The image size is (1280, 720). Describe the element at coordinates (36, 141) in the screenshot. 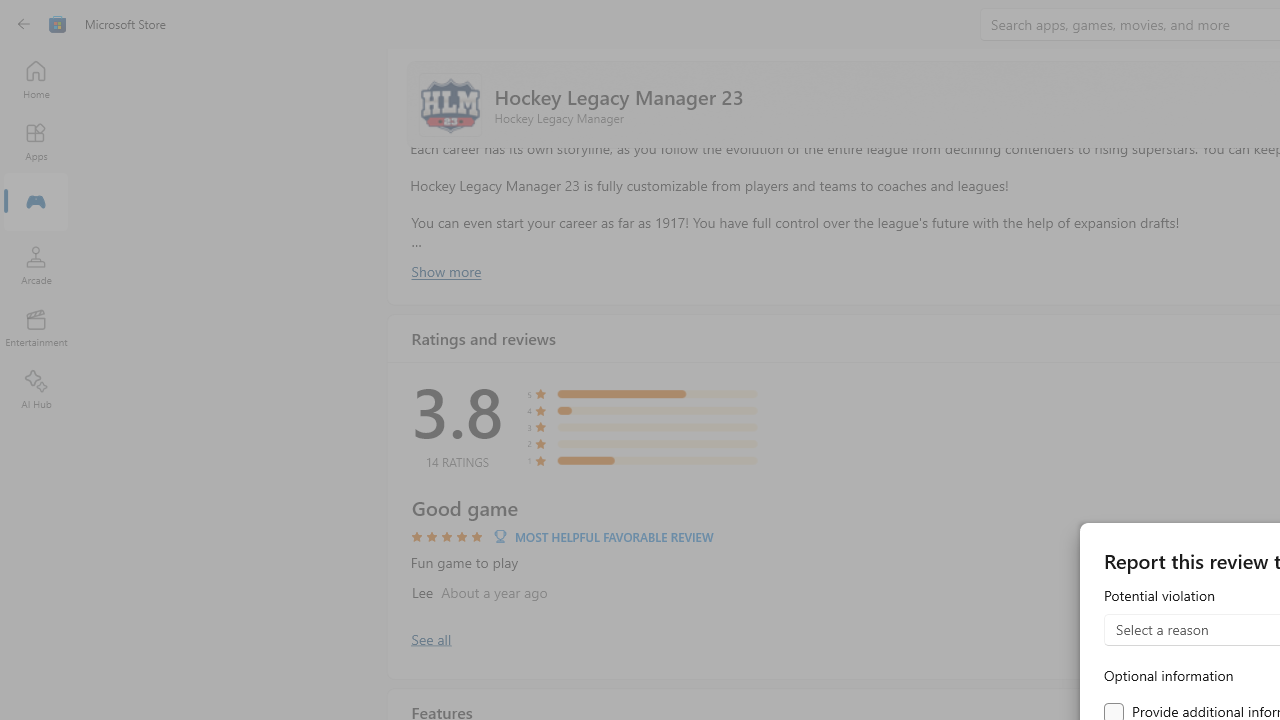

I see `Apps` at that location.